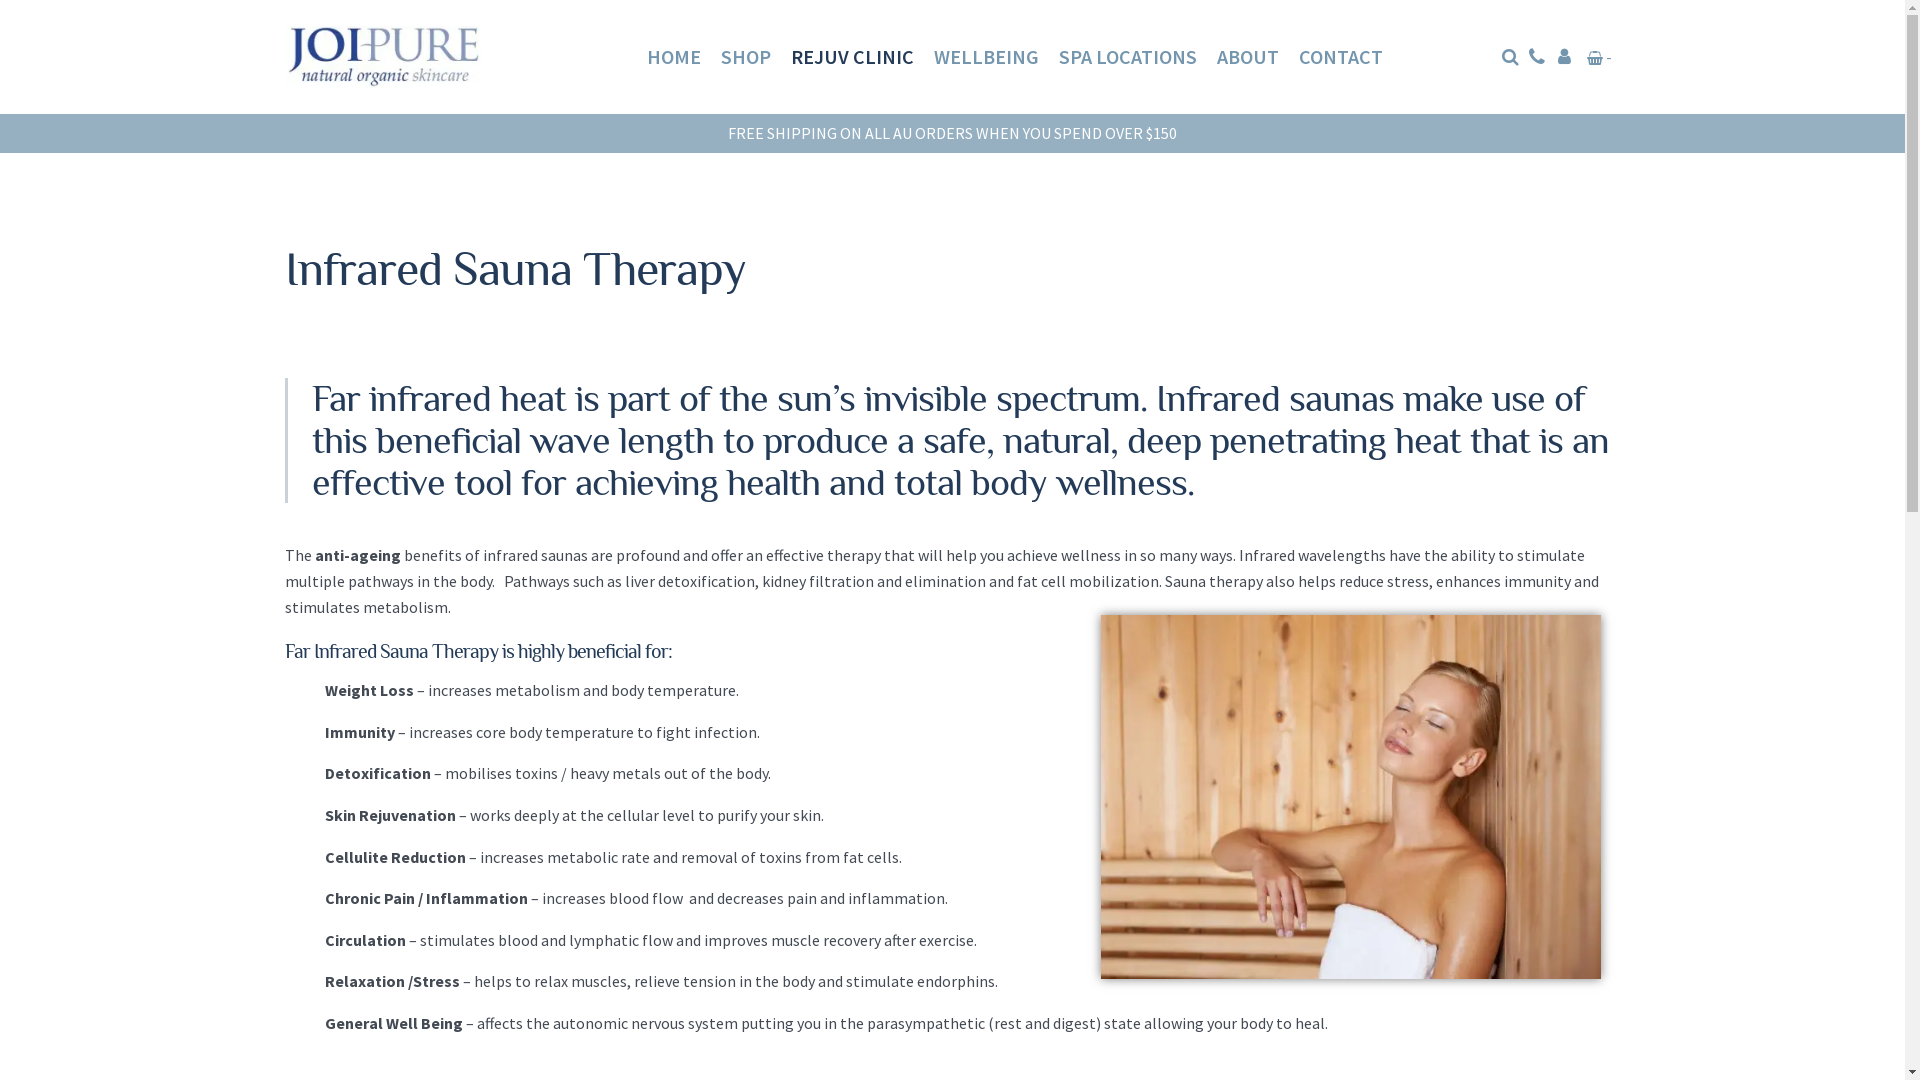 The width and height of the screenshot is (1920, 1080). Describe the element at coordinates (852, 57) in the screenshot. I see `REJUV CLINIC` at that location.